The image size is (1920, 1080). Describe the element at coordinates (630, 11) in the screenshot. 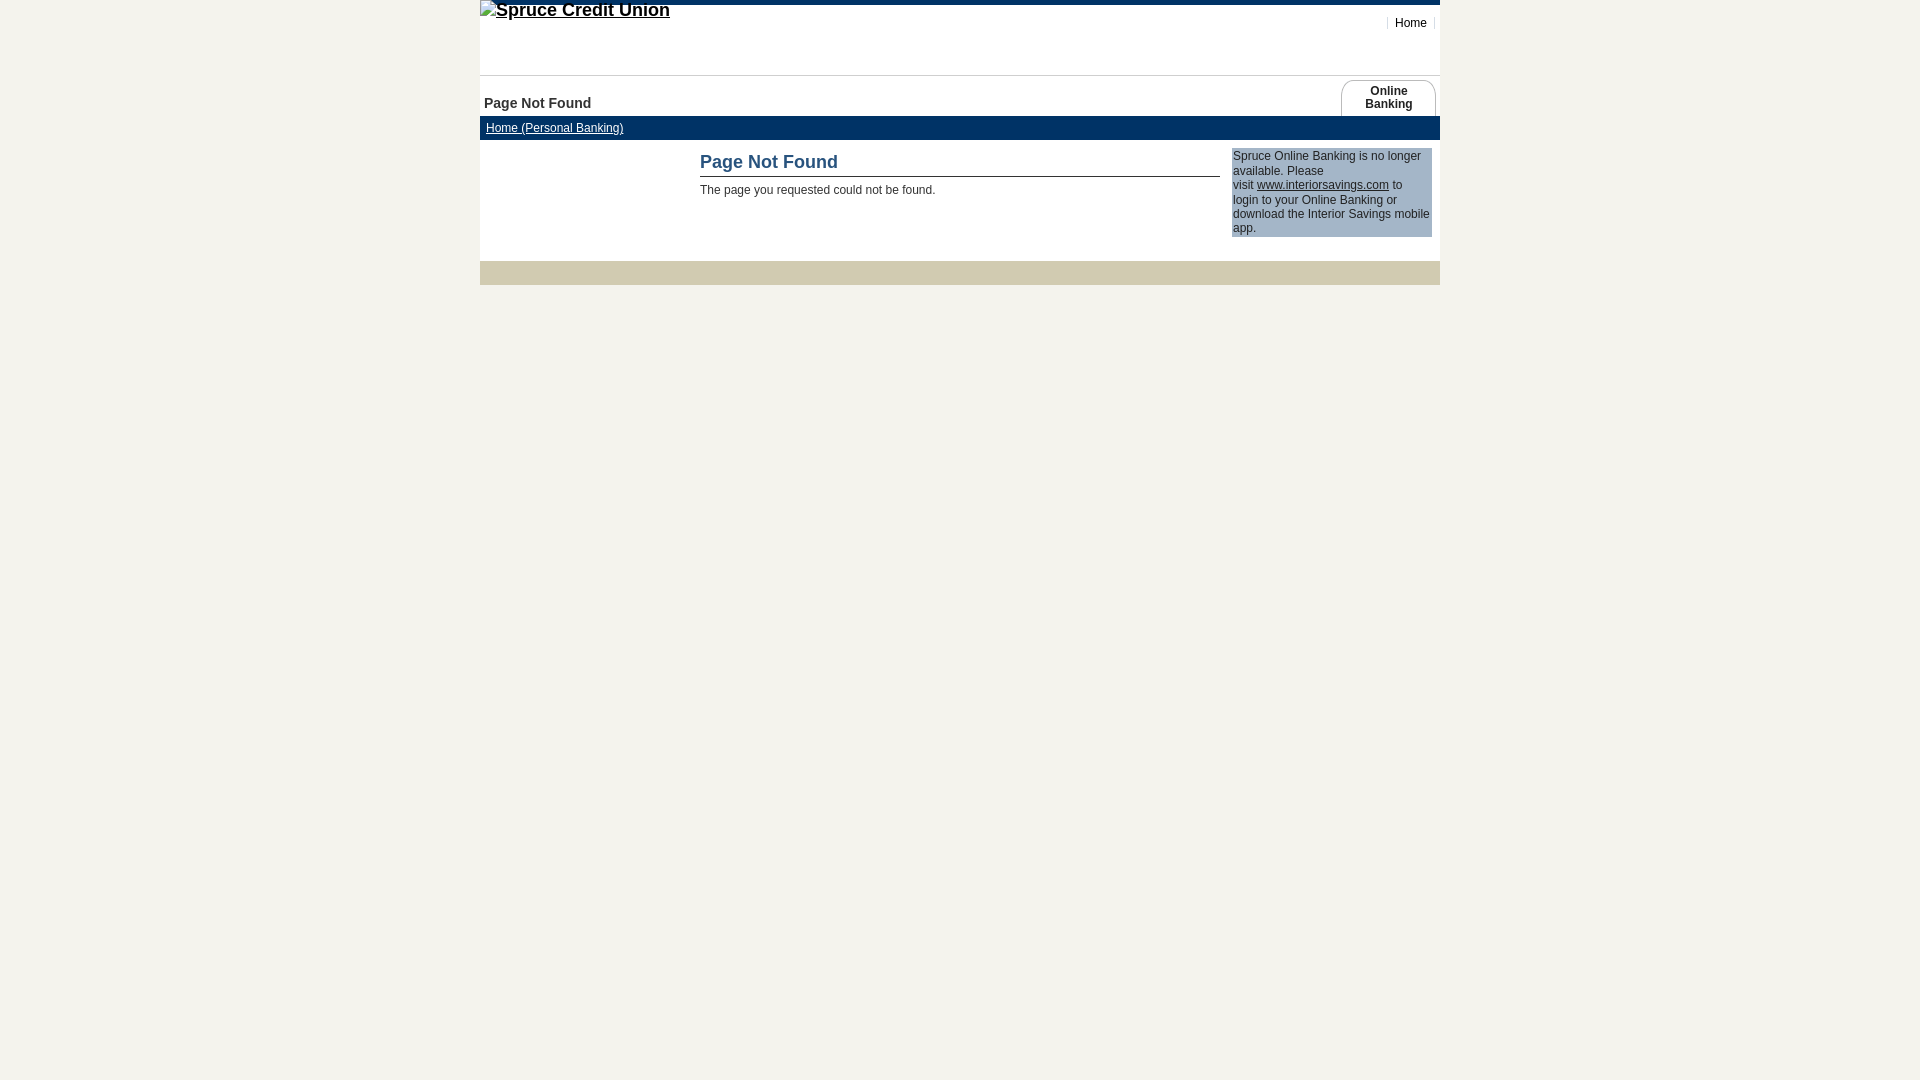

I see `Home` at that location.